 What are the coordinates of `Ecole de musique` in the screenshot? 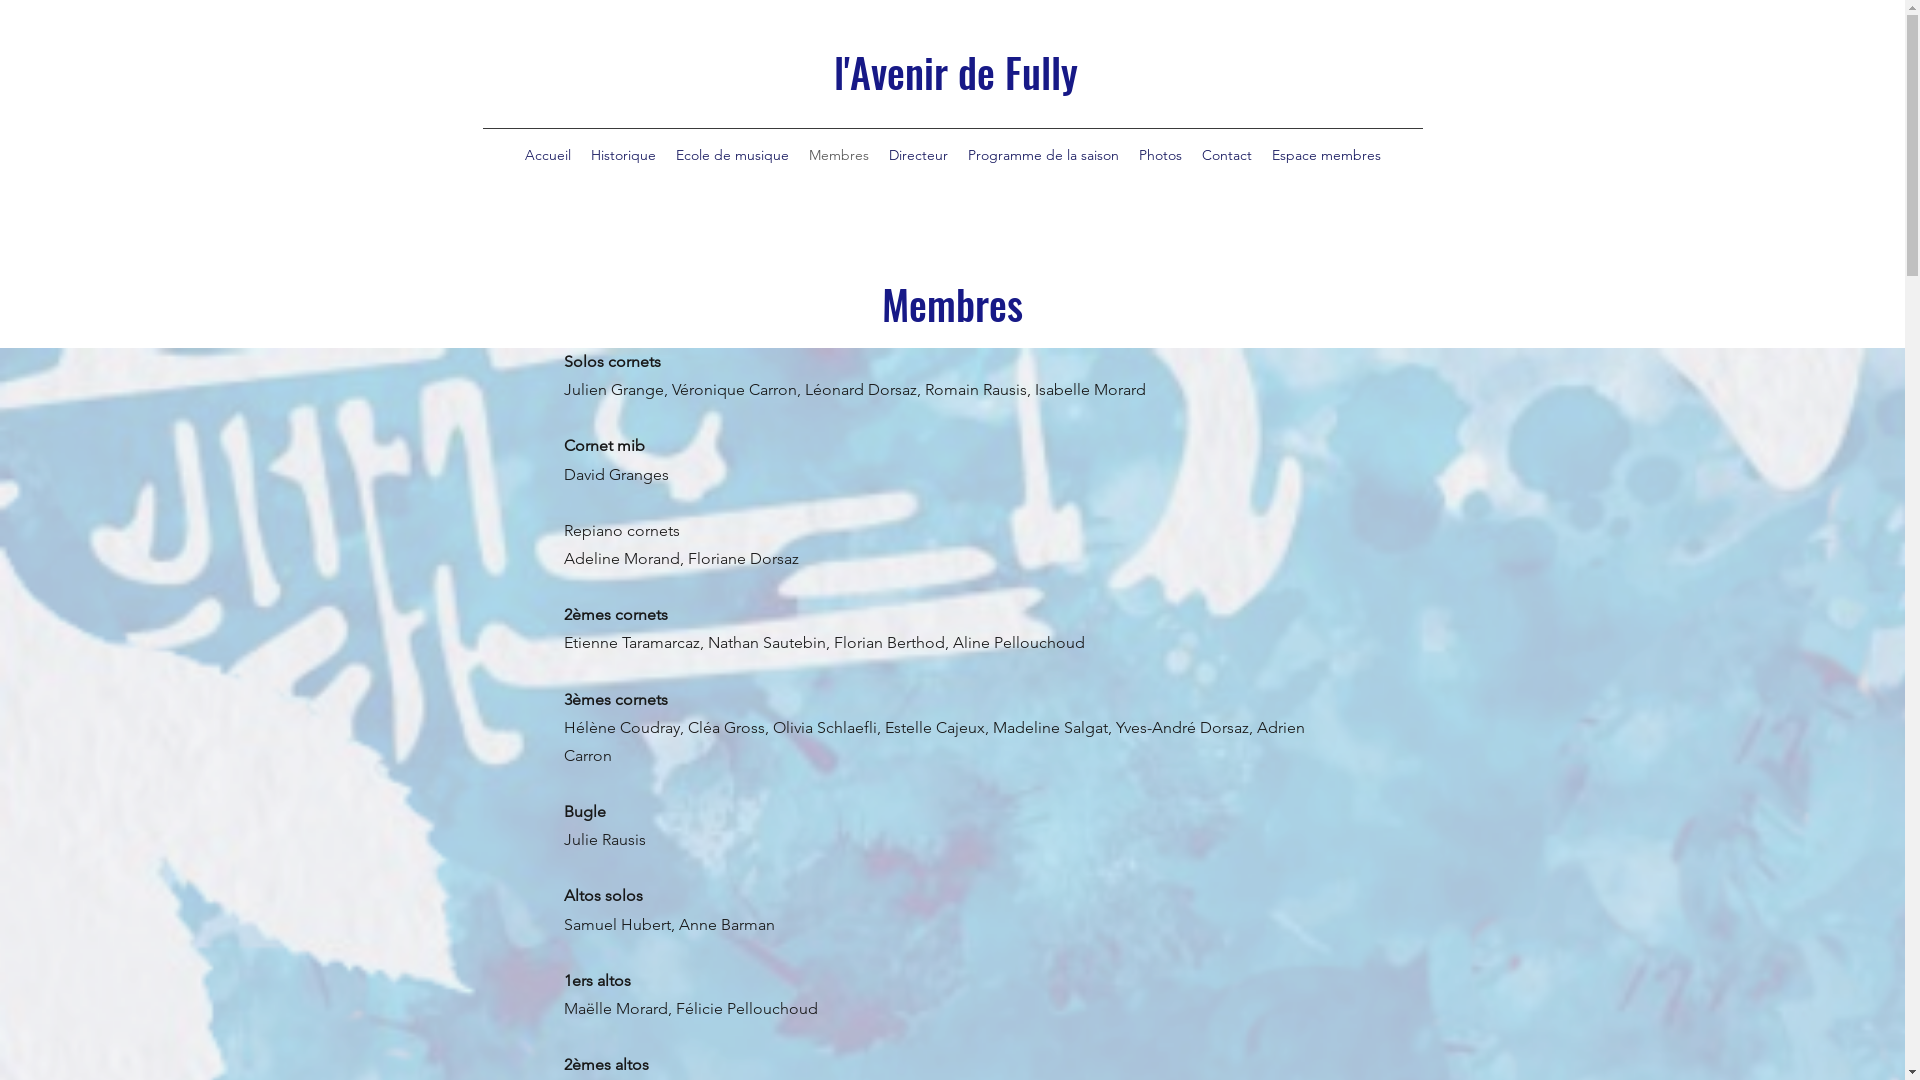 It's located at (732, 155).